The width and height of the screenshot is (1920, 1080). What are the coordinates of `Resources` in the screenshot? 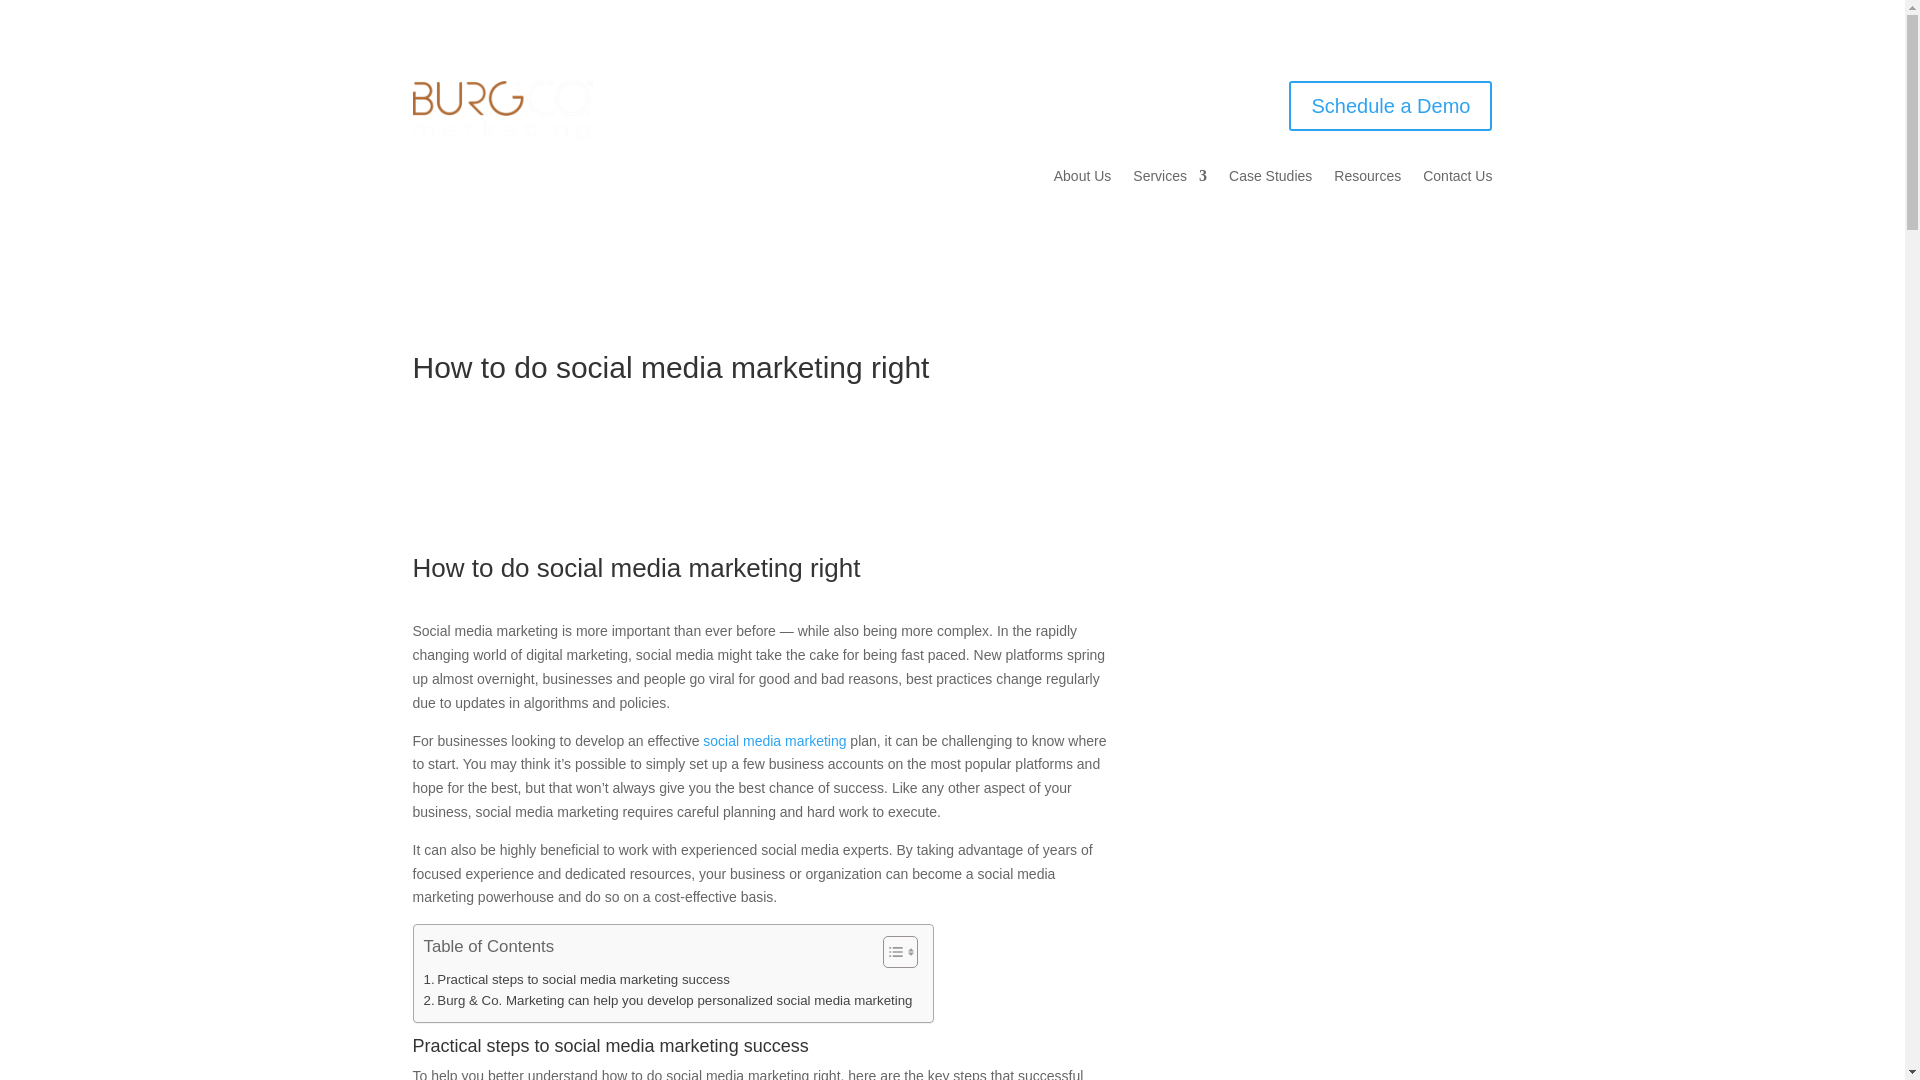 It's located at (1368, 180).